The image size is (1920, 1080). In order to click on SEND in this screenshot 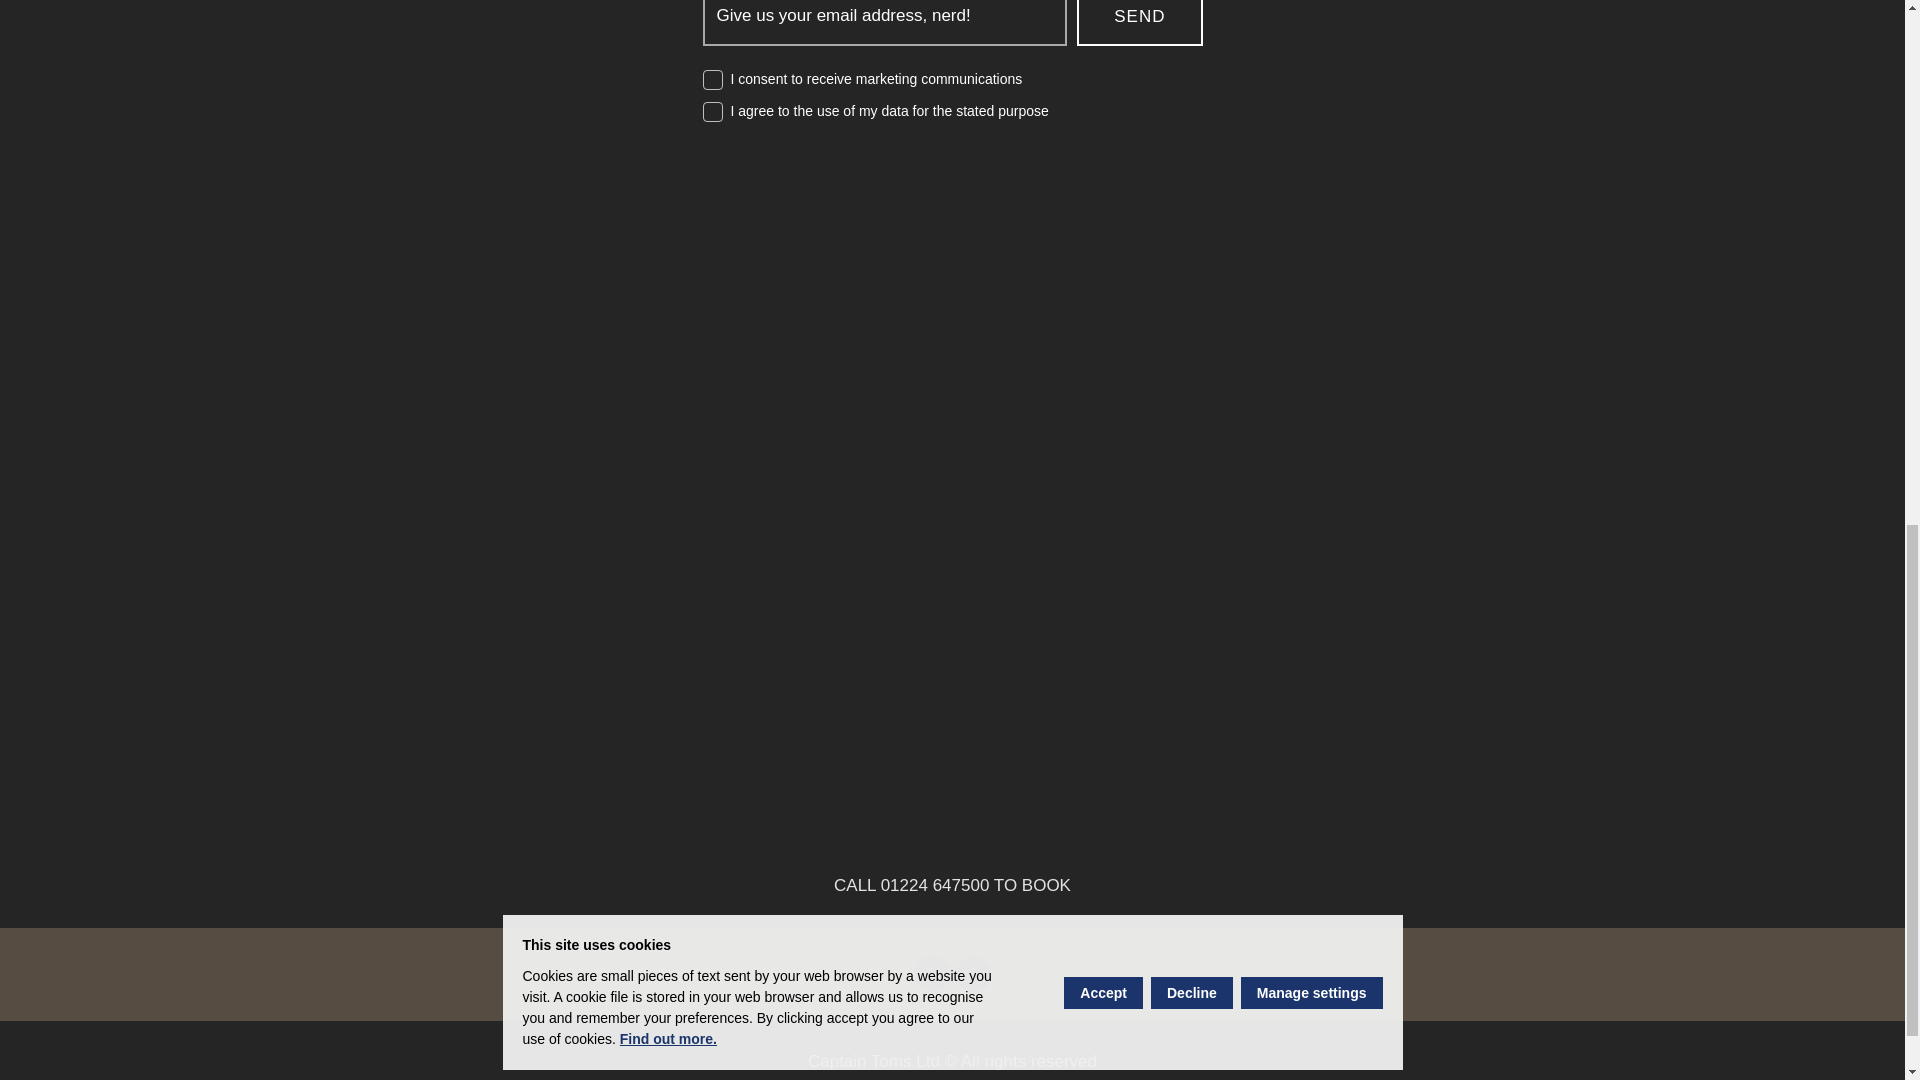, I will do `click(1139, 23)`.